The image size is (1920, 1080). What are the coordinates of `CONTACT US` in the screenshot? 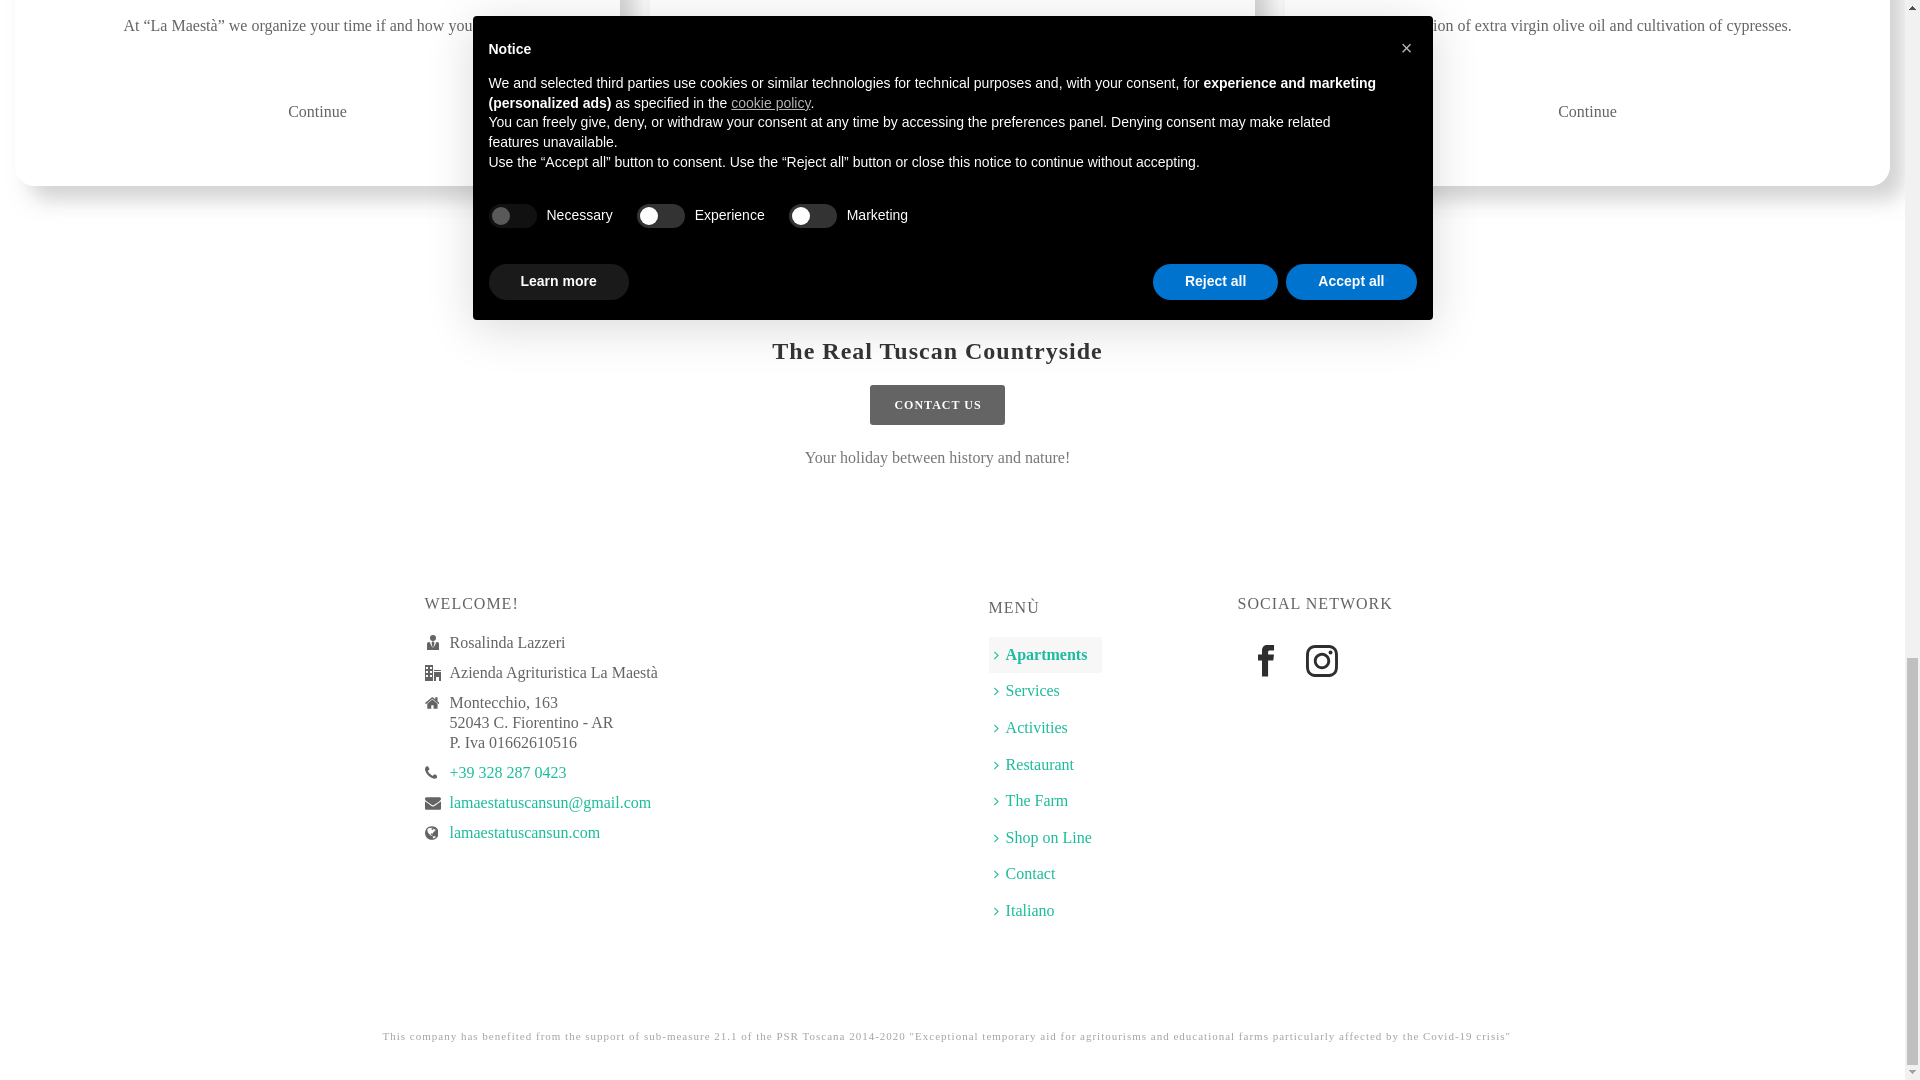 It's located at (936, 404).